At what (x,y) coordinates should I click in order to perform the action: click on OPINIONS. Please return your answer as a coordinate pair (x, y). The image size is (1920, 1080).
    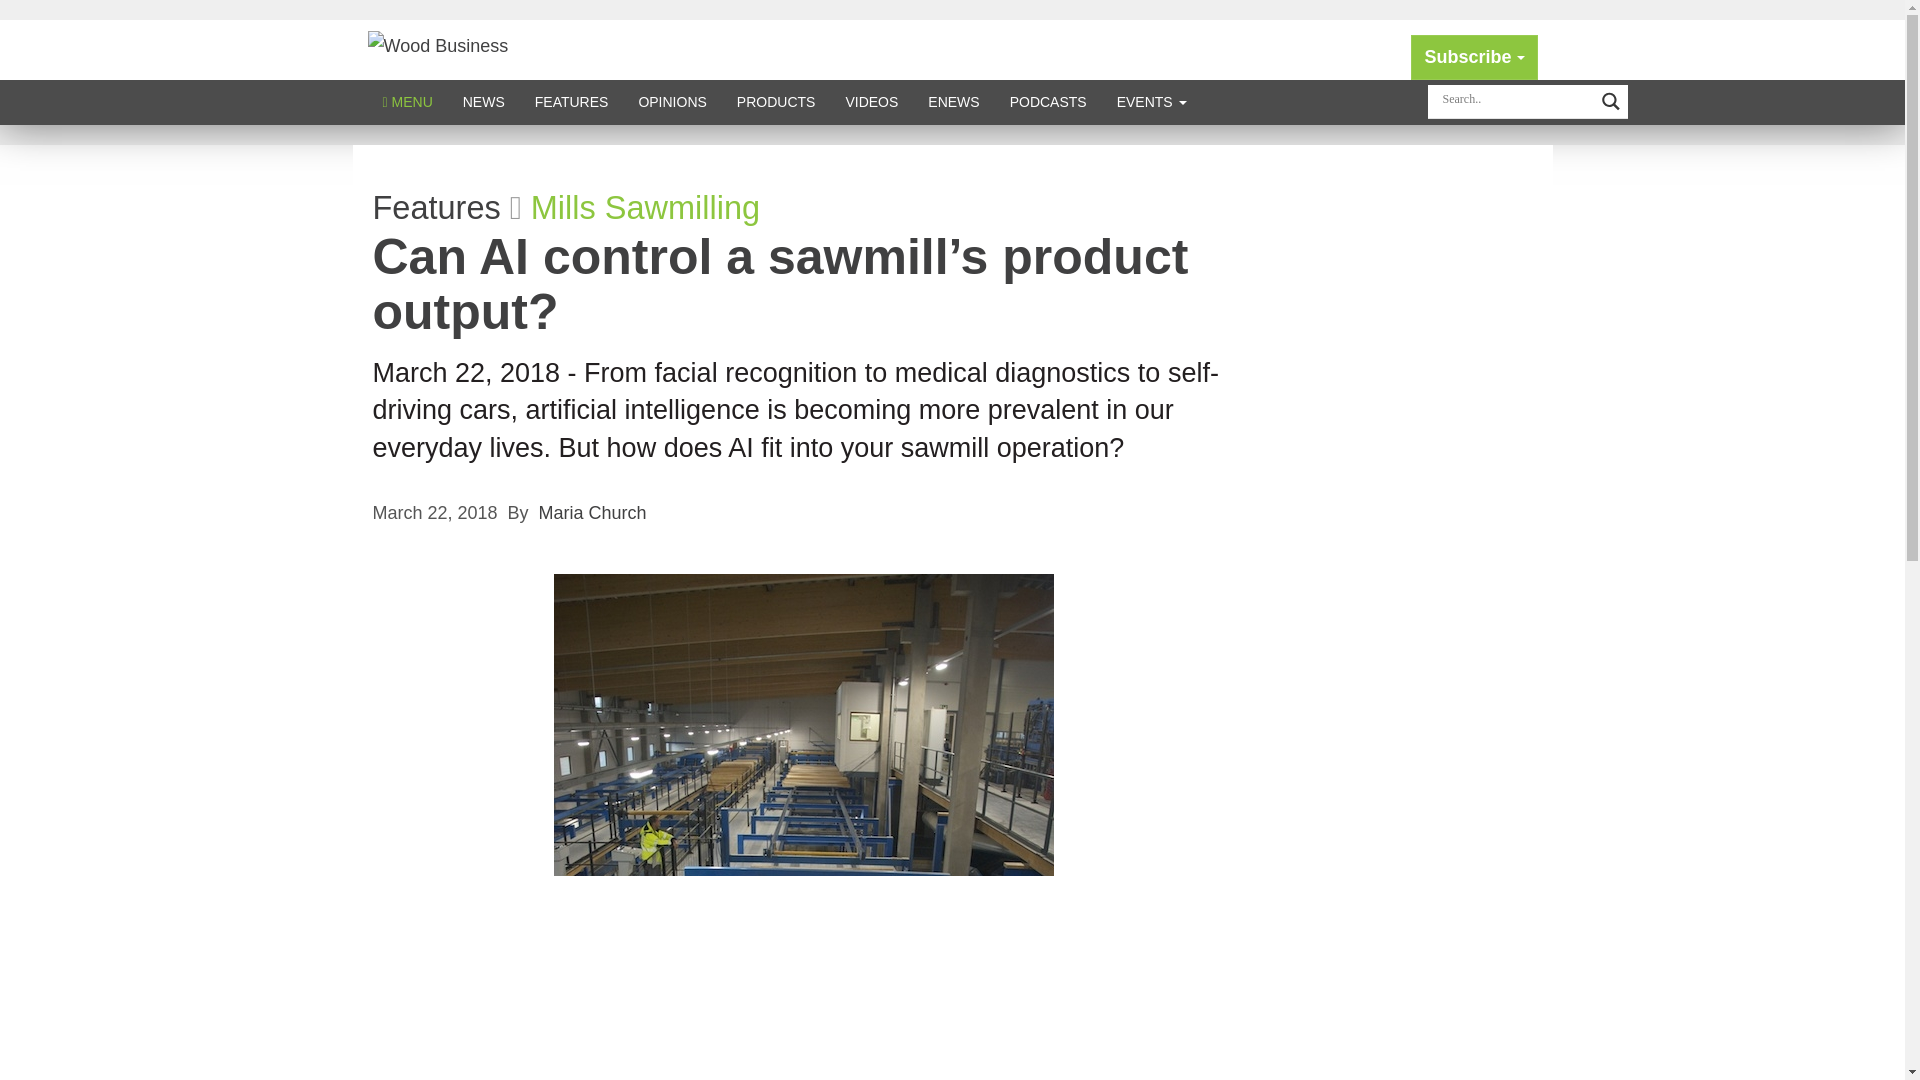
    Looking at the image, I should click on (672, 102).